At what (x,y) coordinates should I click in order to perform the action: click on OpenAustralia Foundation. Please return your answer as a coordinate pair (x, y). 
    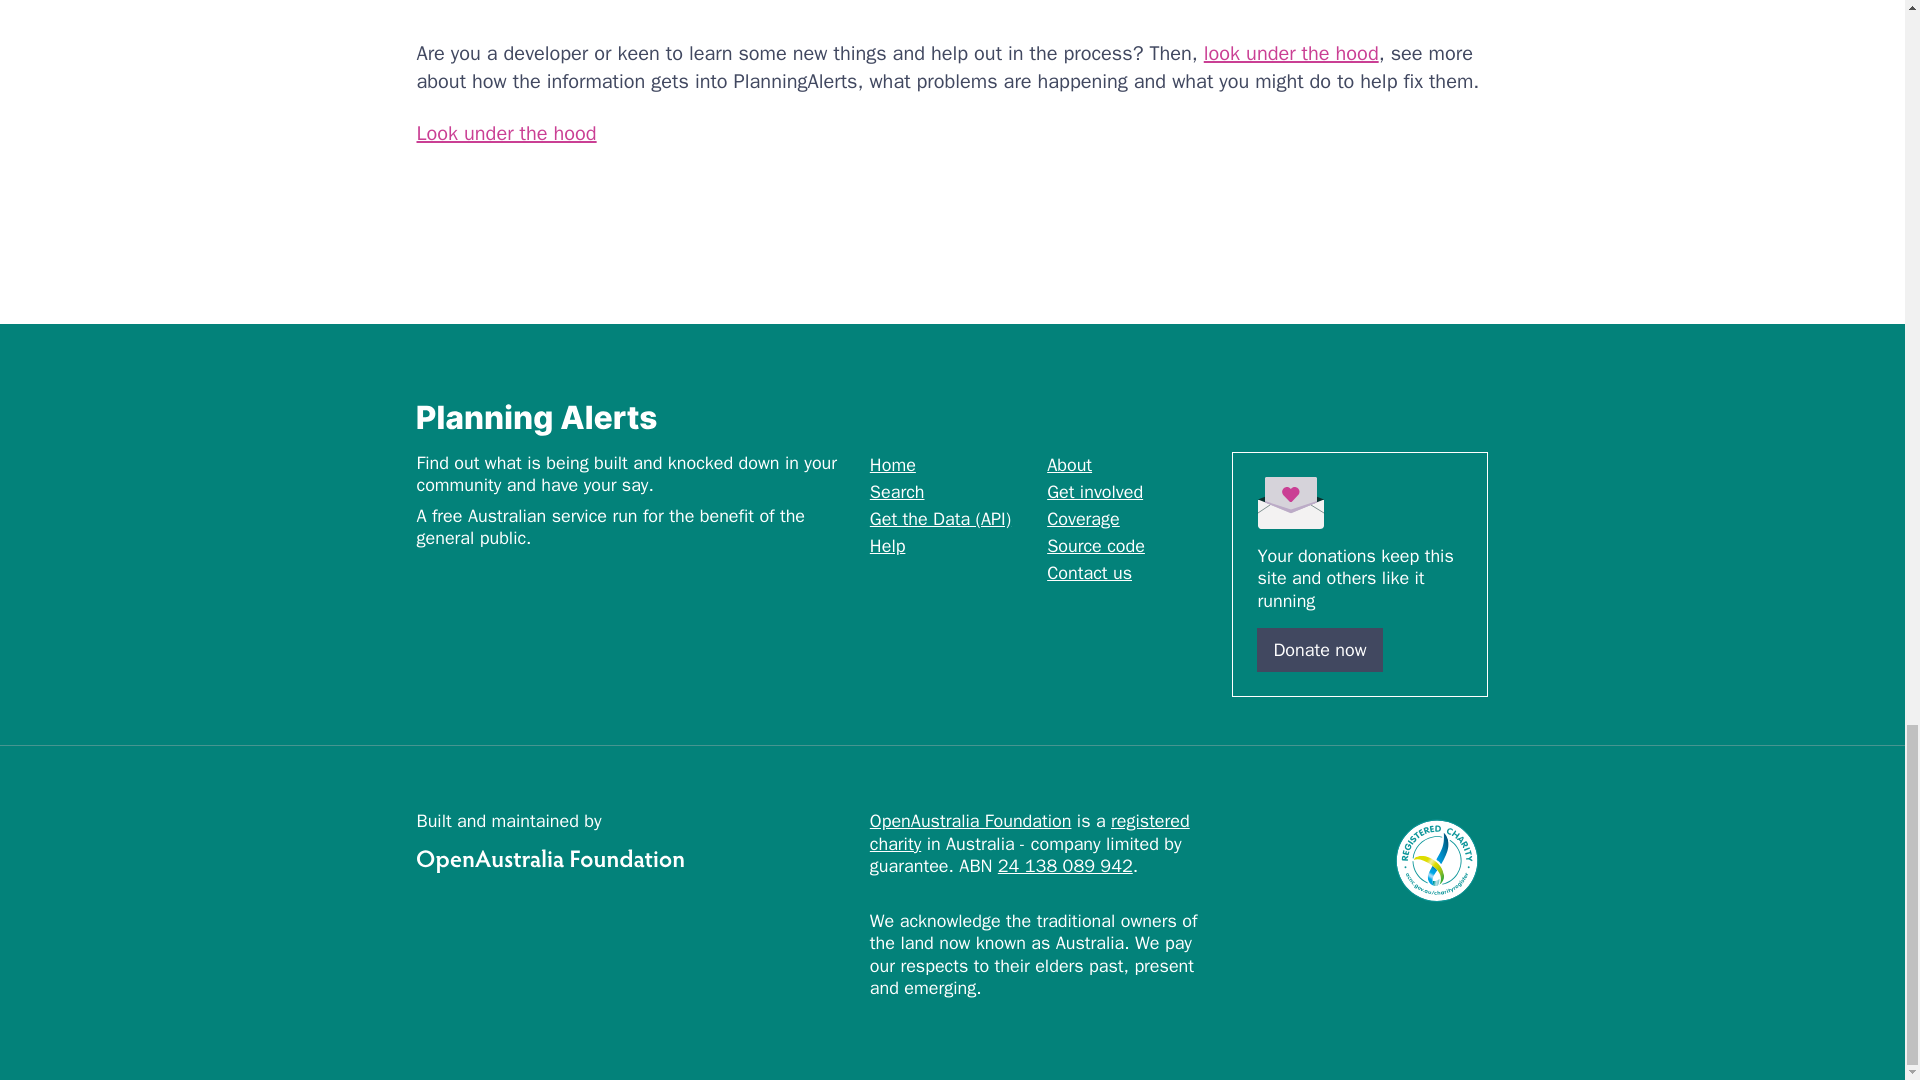
    Looking at the image, I should click on (634, 860).